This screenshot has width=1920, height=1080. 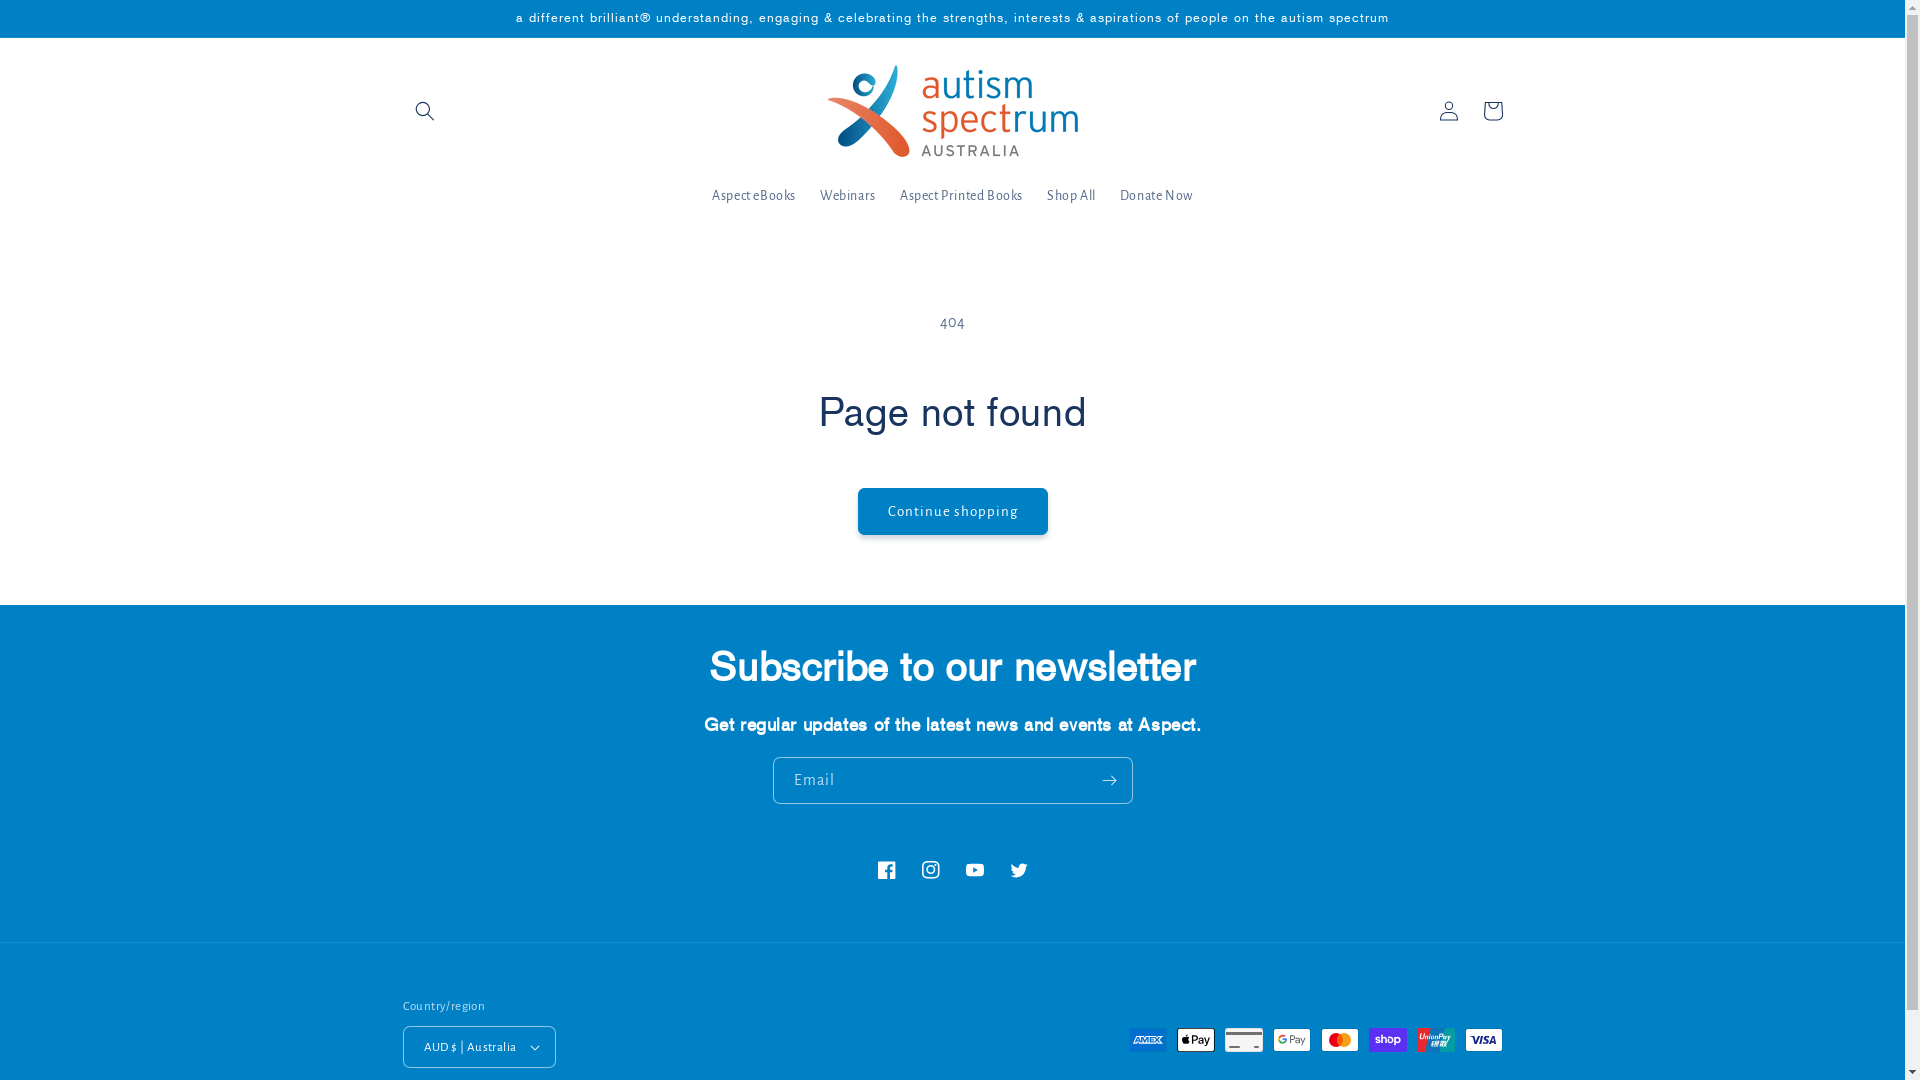 What do you see at coordinates (1156, 196) in the screenshot?
I see `Donate Now` at bounding box center [1156, 196].